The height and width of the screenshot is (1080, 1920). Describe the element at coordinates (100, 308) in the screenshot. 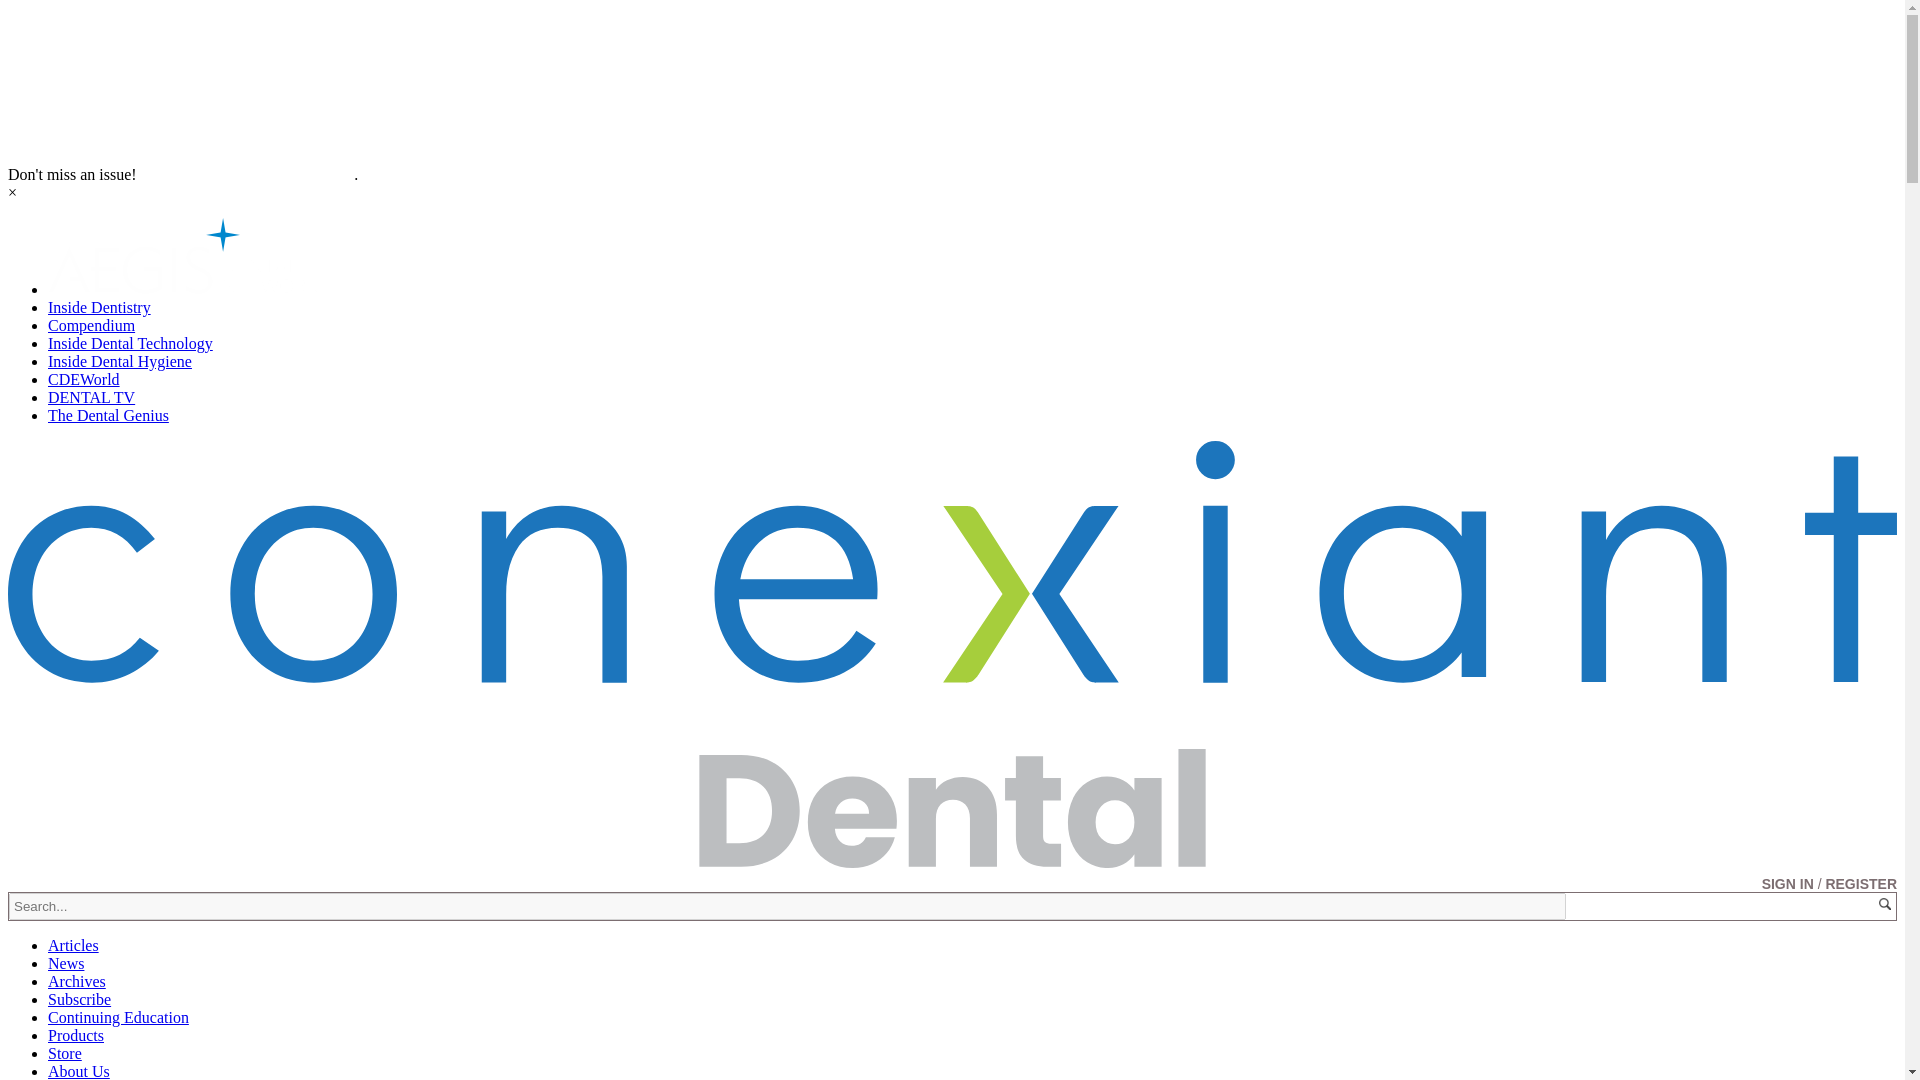

I see `Inside Dentistry` at that location.